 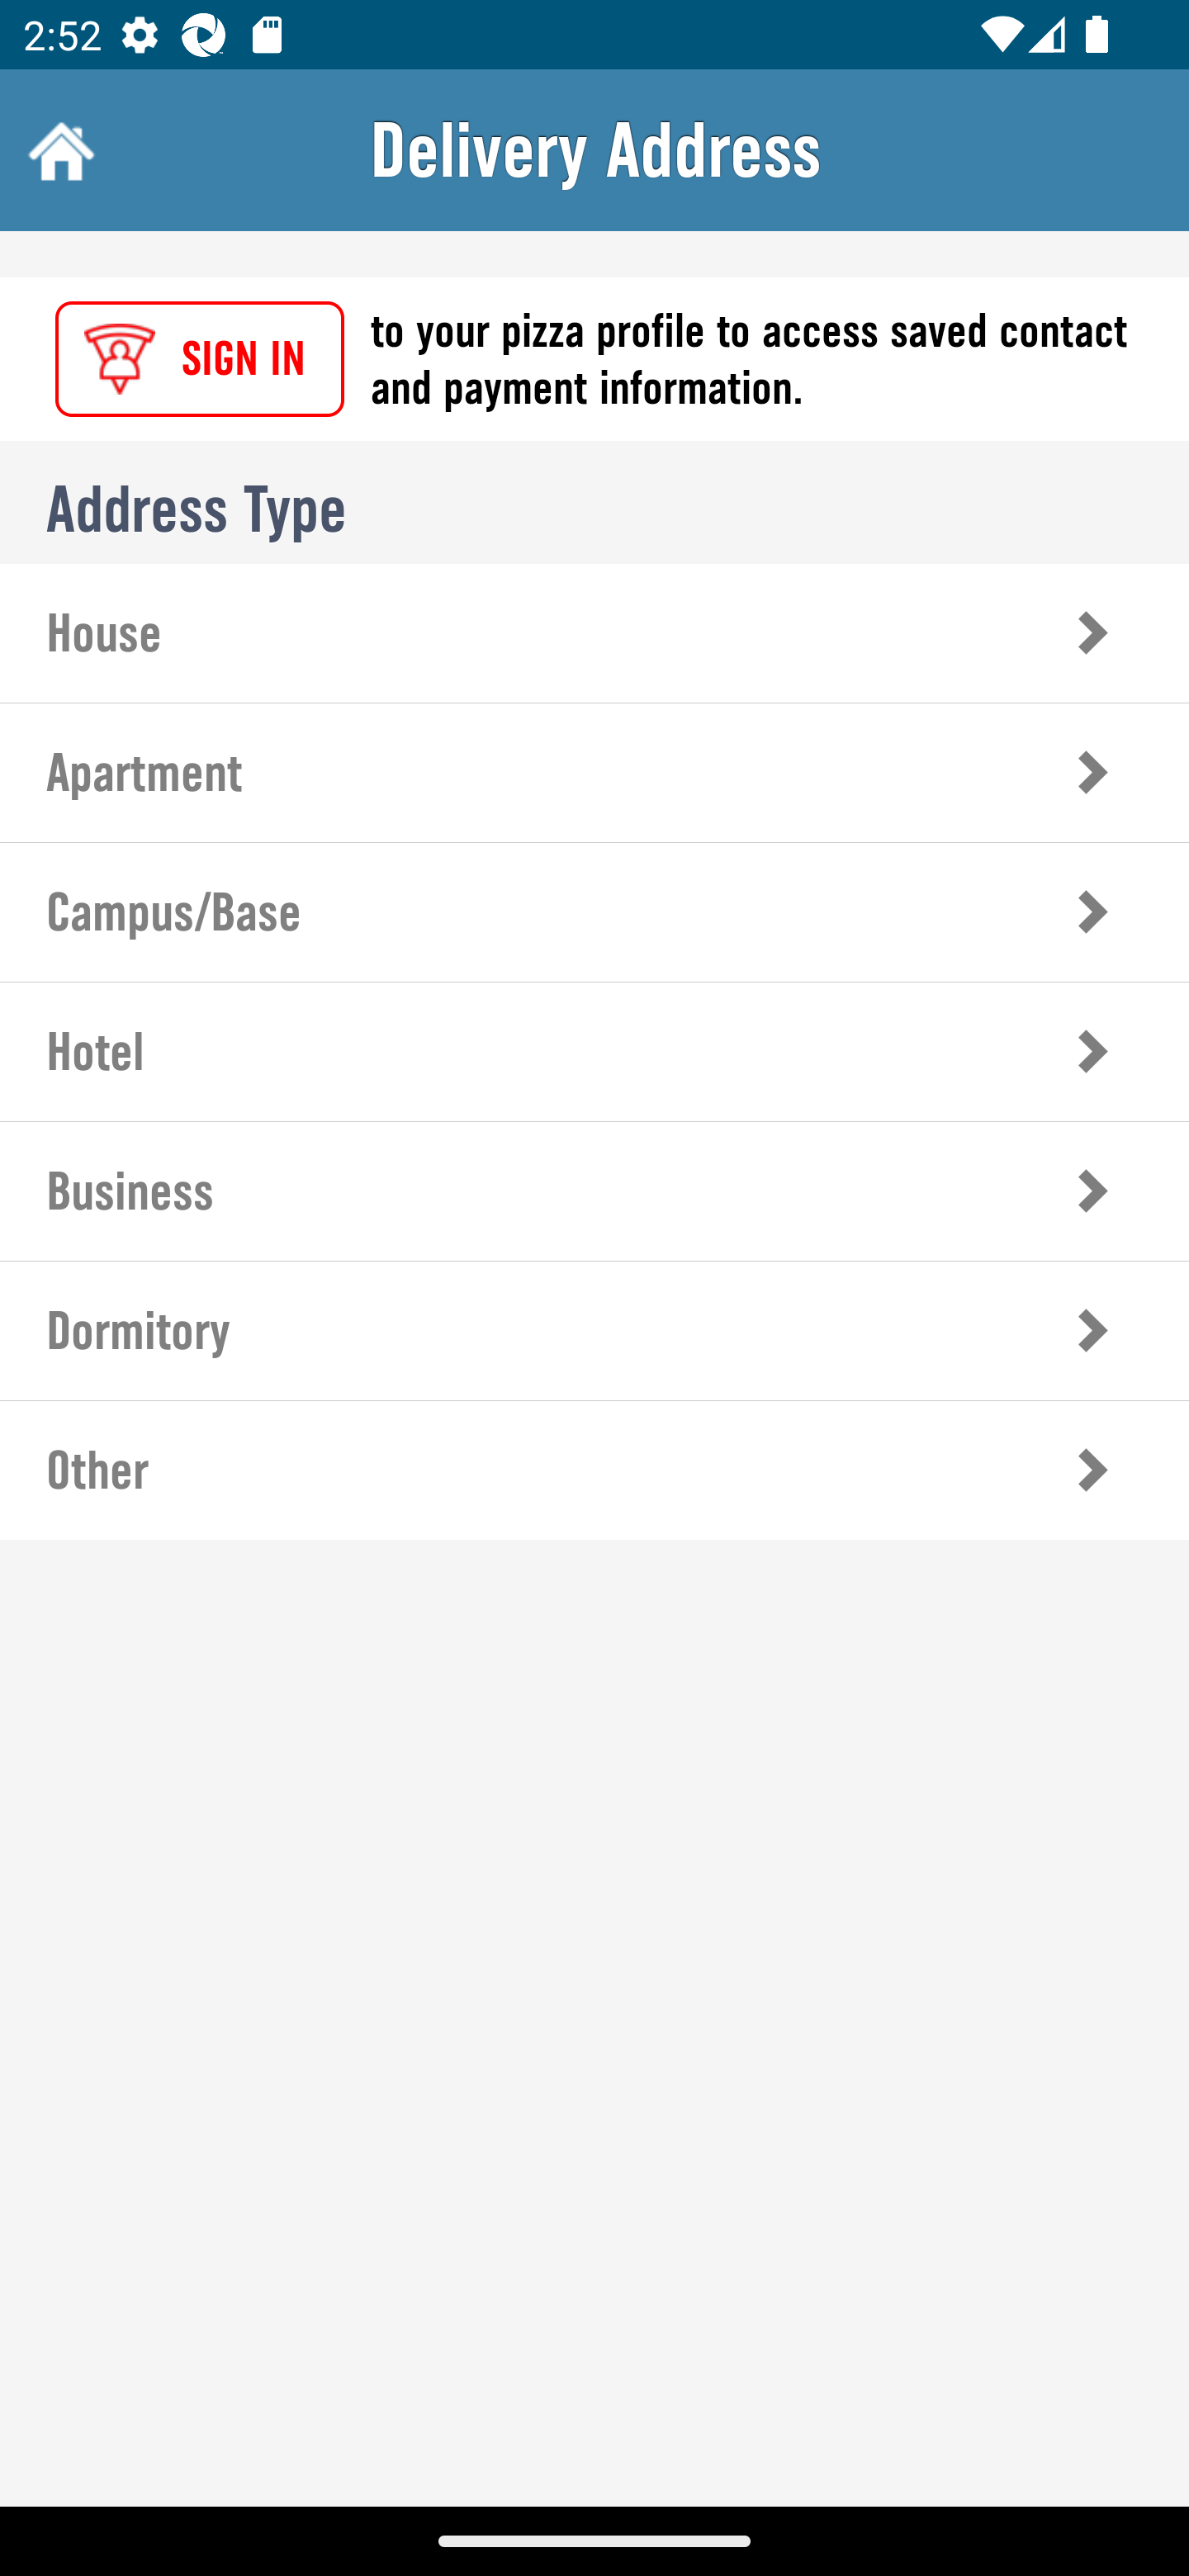 What do you see at coordinates (594, 912) in the screenshot?
I see `3 of 7, Campus/Base Campus/Base Address Details` at bounding box center [594, 912].